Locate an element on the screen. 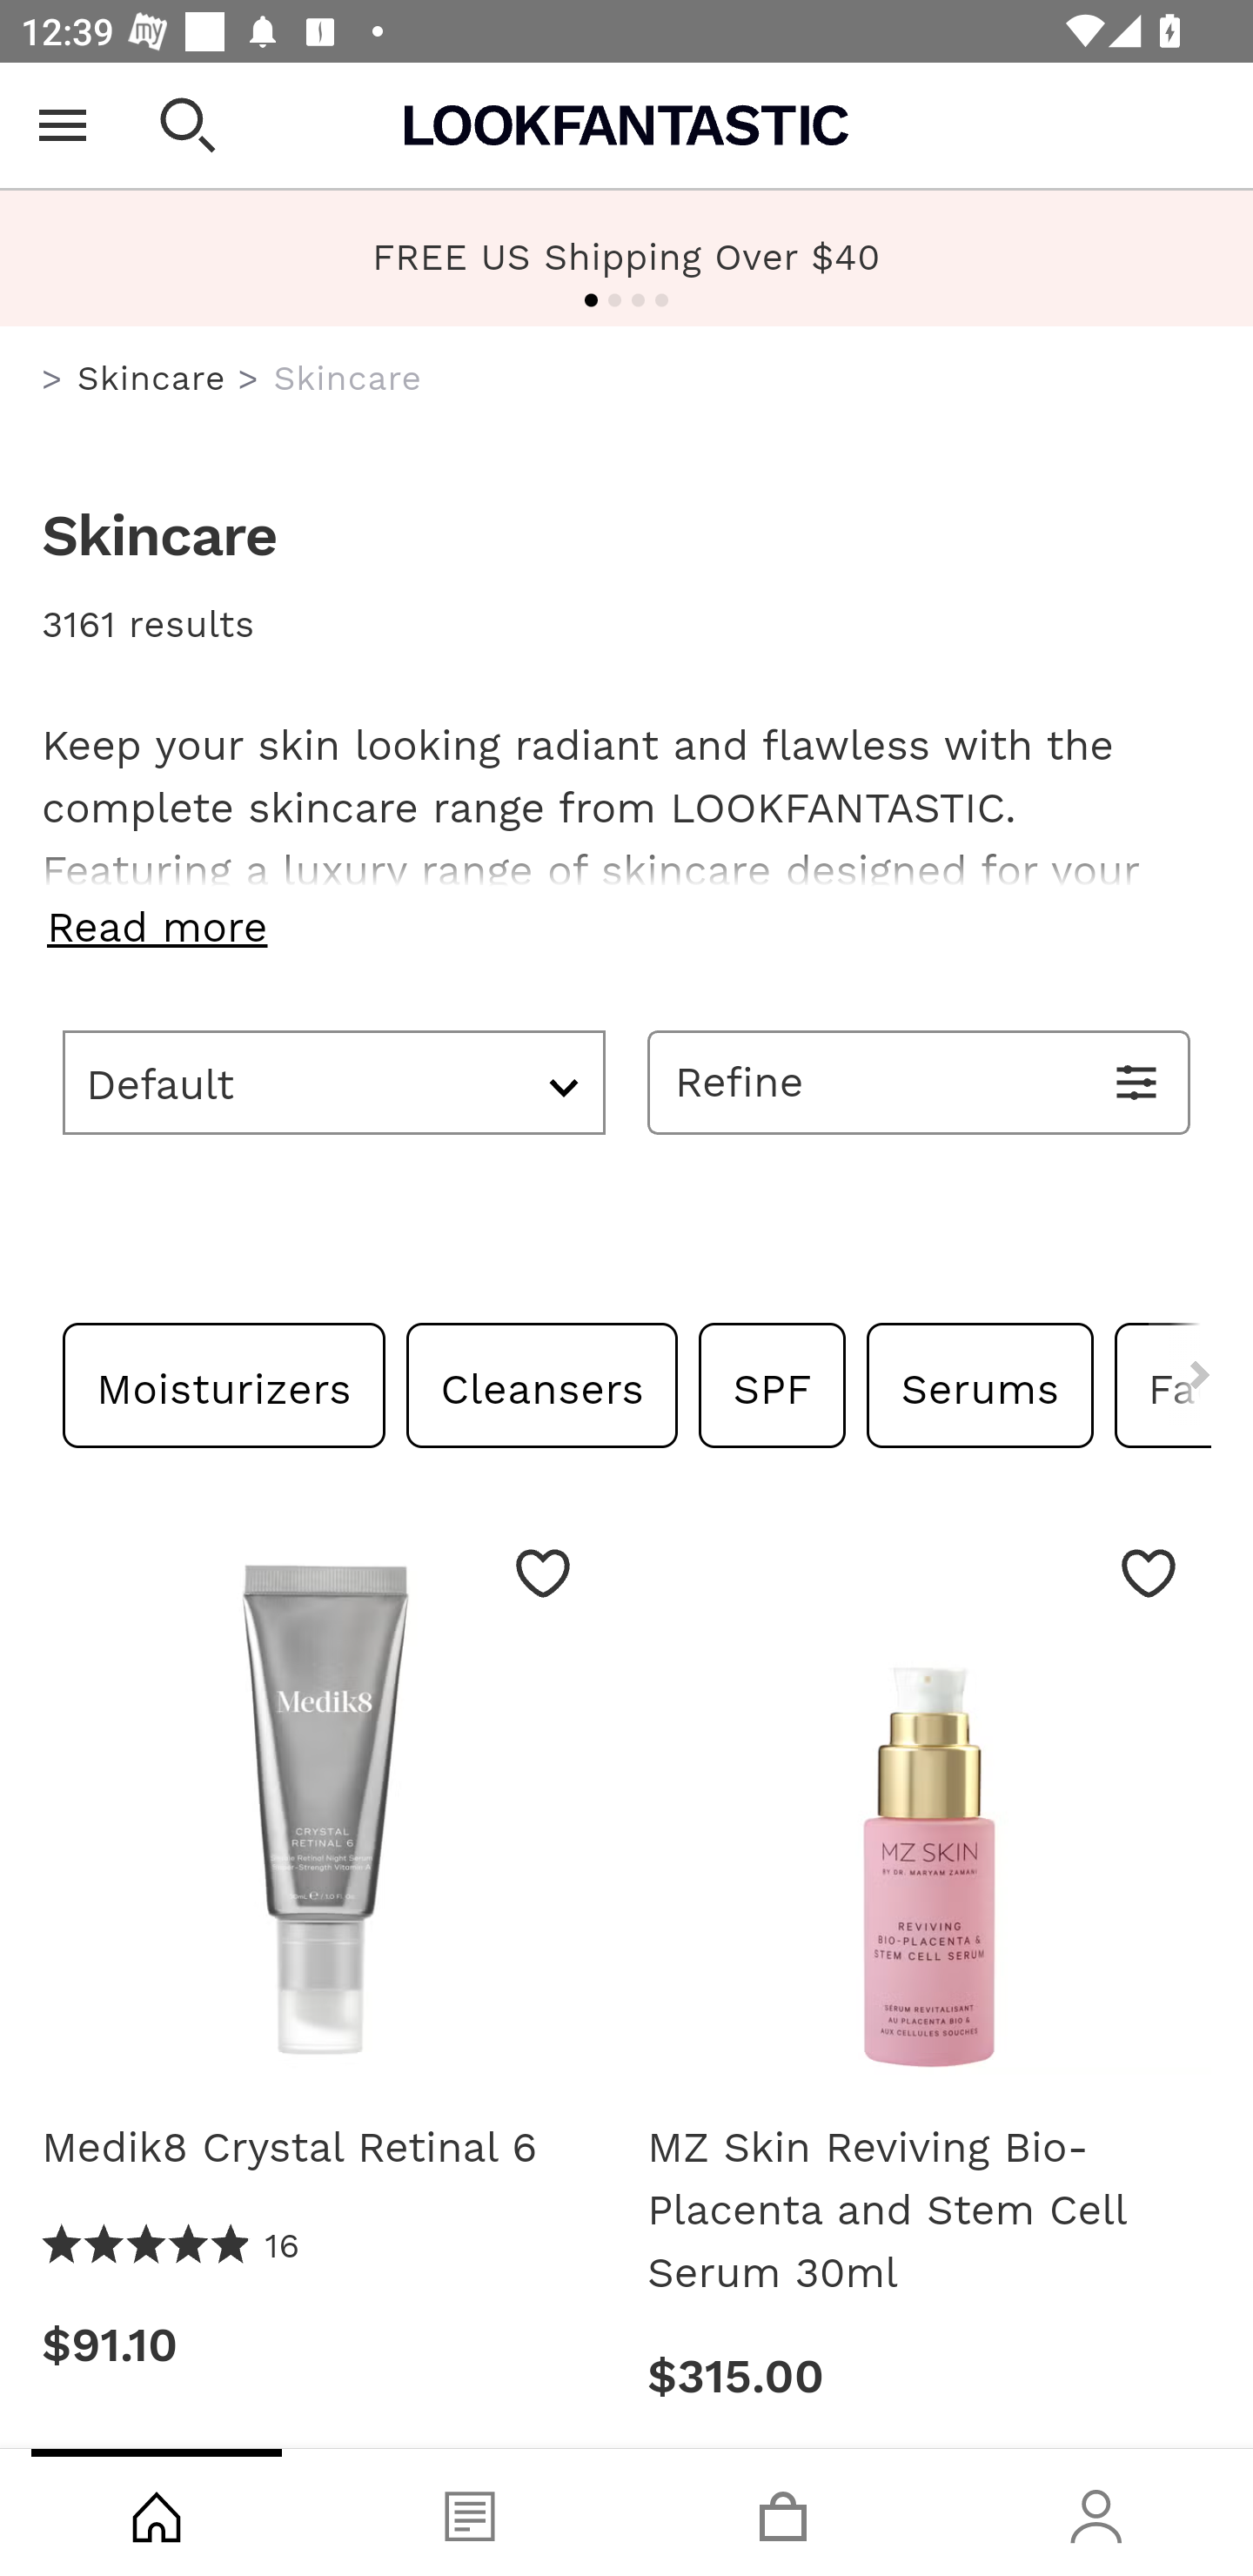  FREE US Shipping Over $40 is located at coordinates (626, 258).